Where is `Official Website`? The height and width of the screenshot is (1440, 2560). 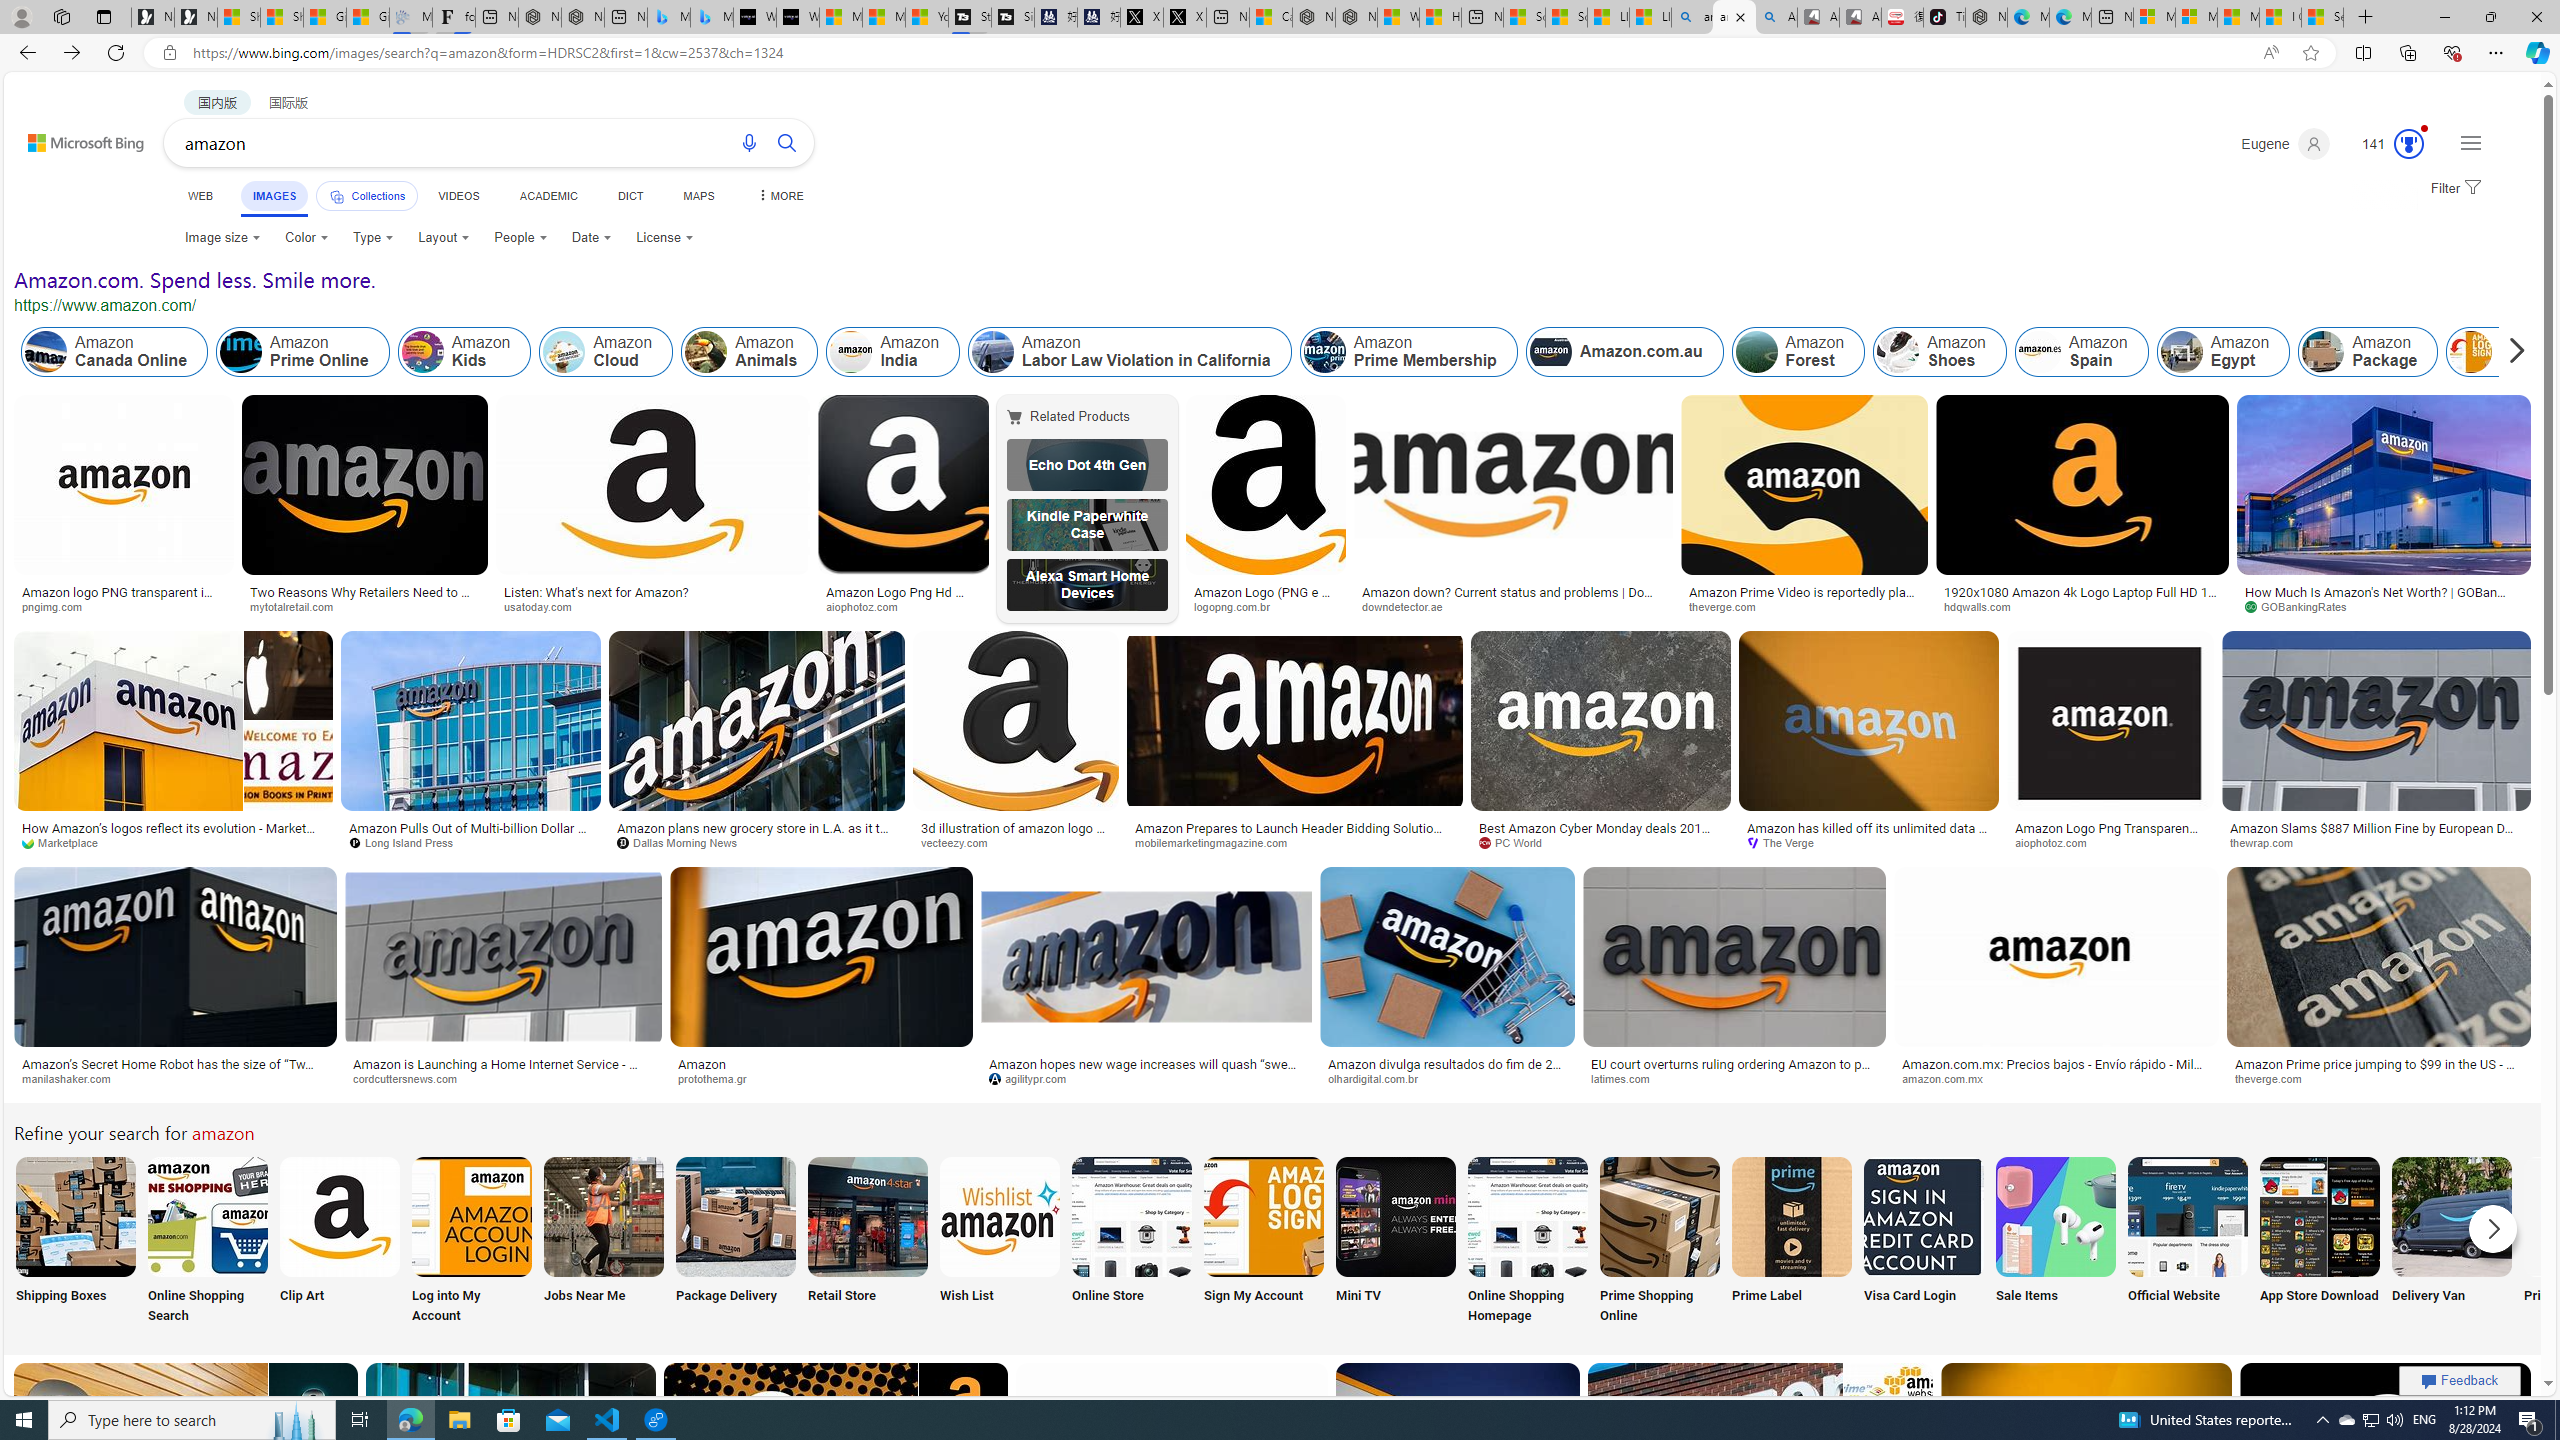 Official Website is located at coordinates (2187, 1242).